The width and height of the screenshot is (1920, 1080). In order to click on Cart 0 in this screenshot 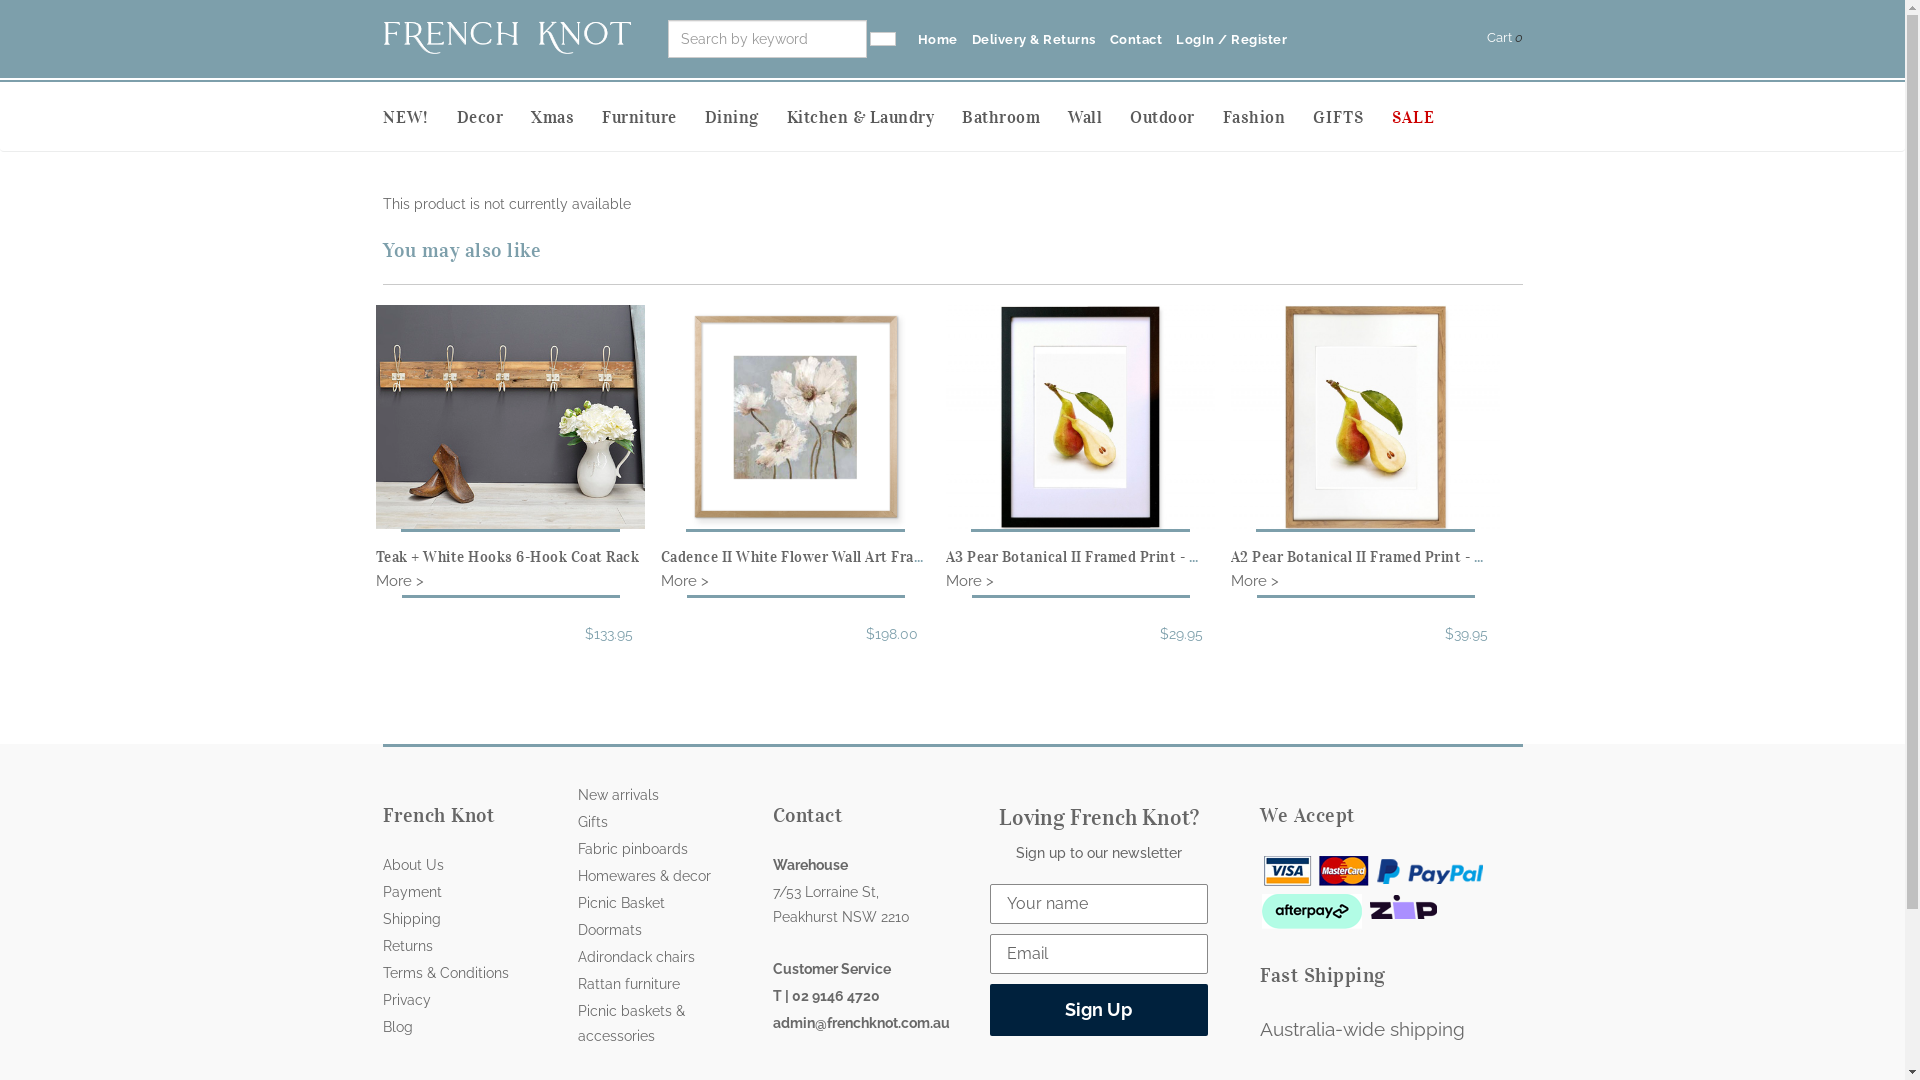, I will do `click(1504, 38)`.